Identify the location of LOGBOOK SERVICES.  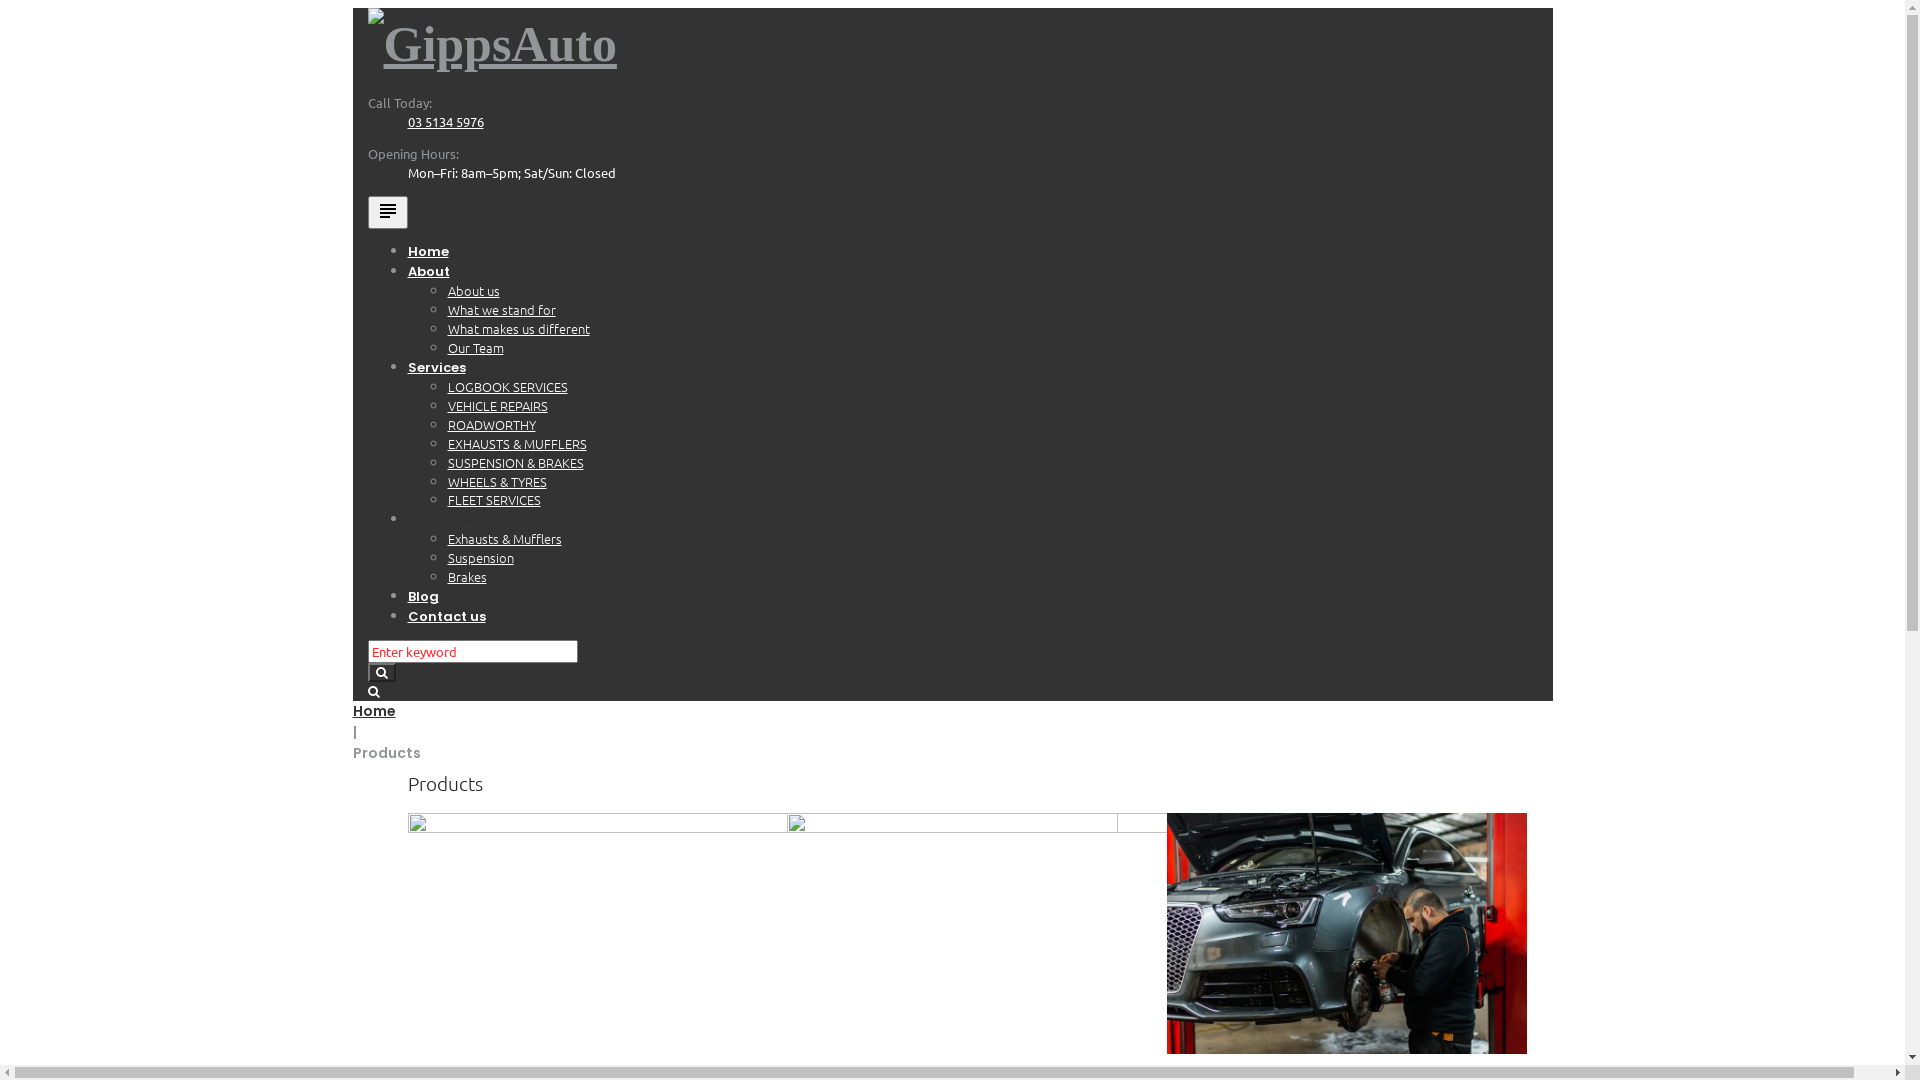
(508, 386).